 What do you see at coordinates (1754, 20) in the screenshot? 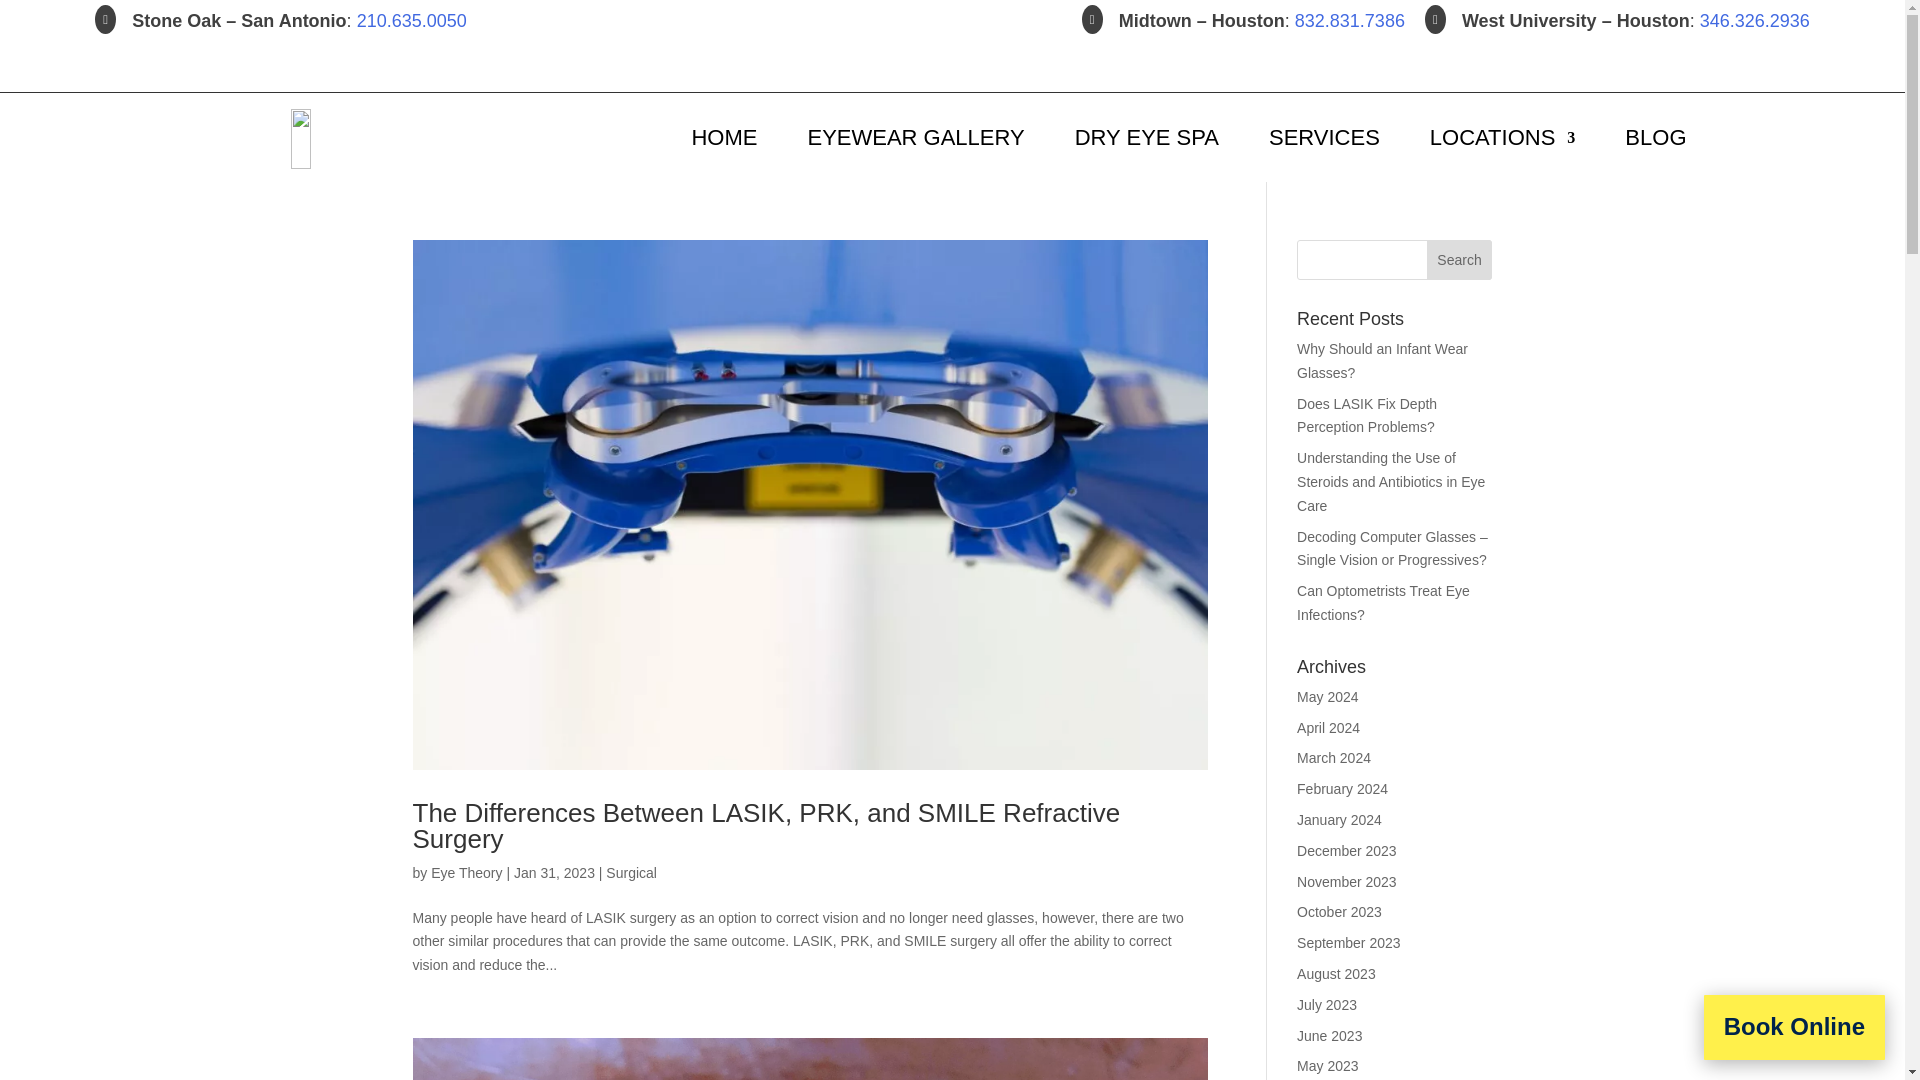
I see `346.326.2936` at bounding box center [1754, 20].